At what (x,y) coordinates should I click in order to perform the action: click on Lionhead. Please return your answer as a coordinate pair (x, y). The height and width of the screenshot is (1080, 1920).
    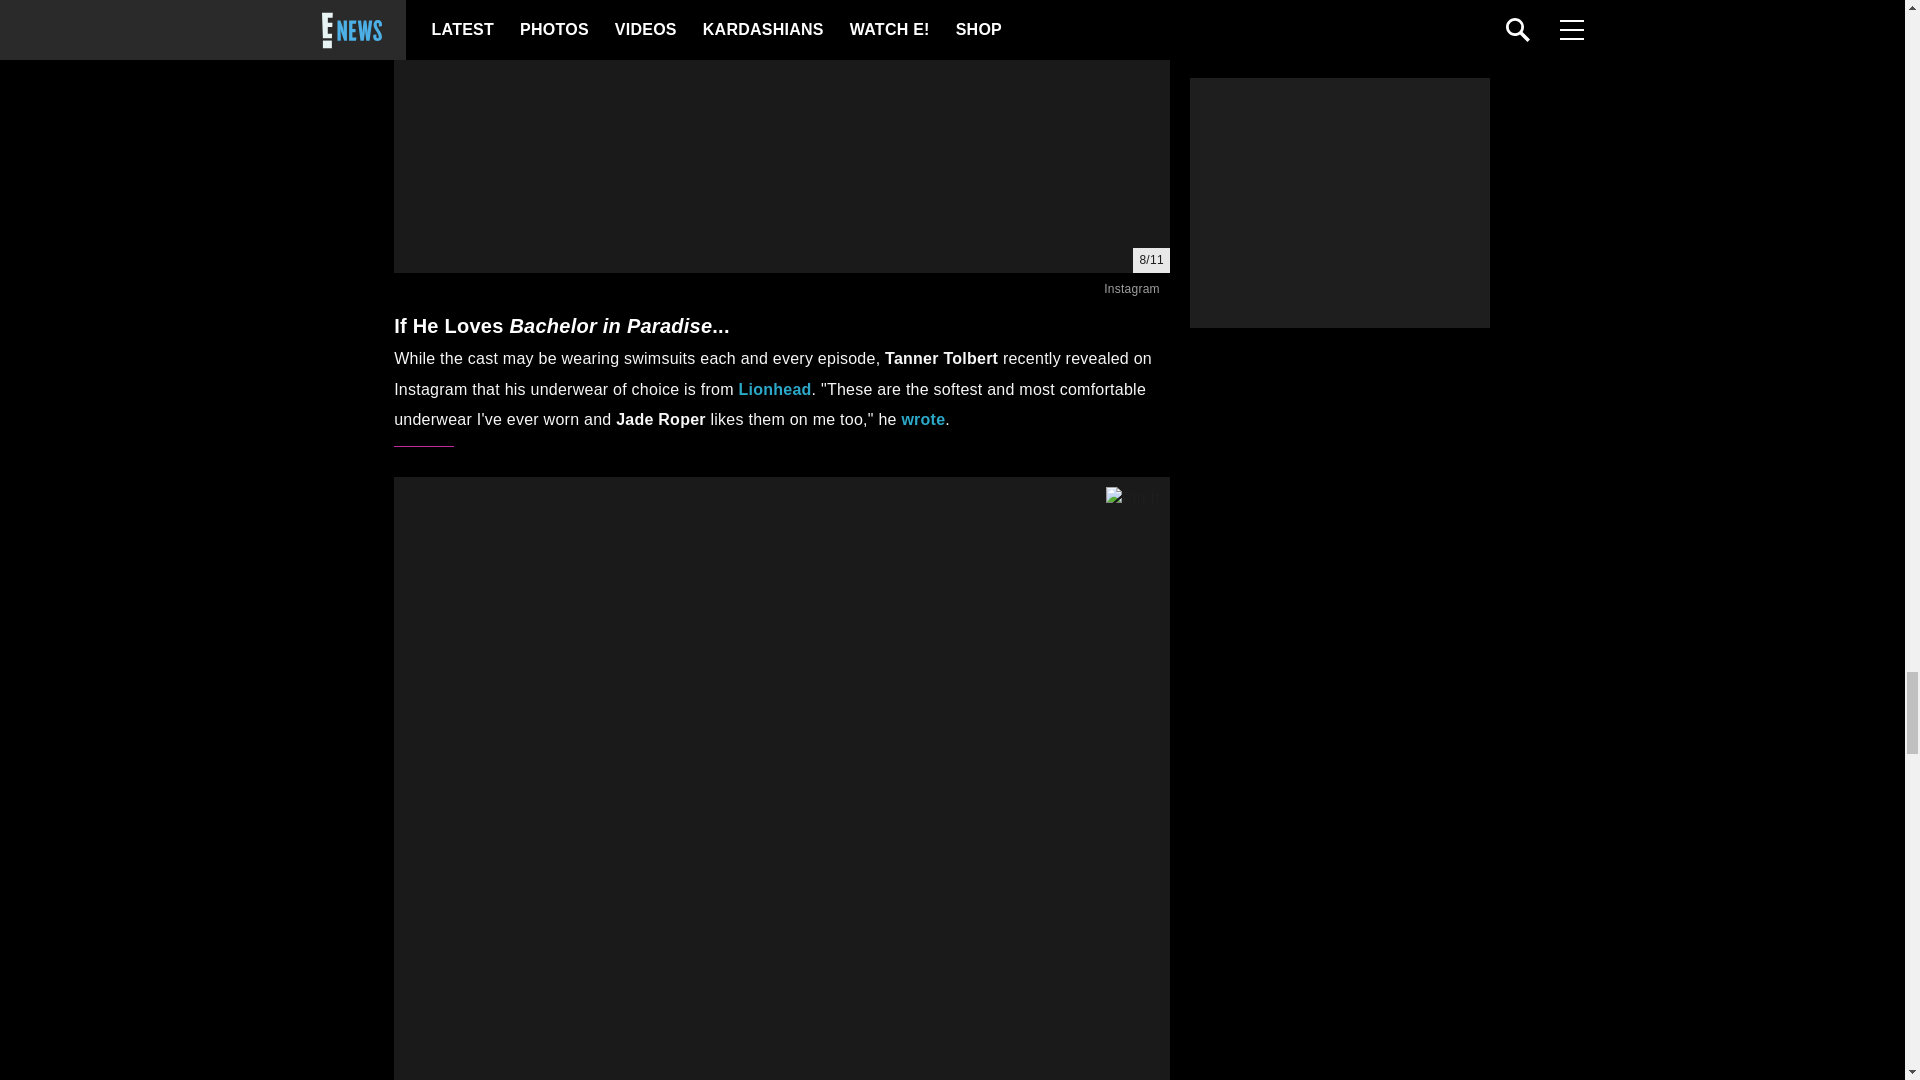
    Looking at the image, I should click on (774, 390).